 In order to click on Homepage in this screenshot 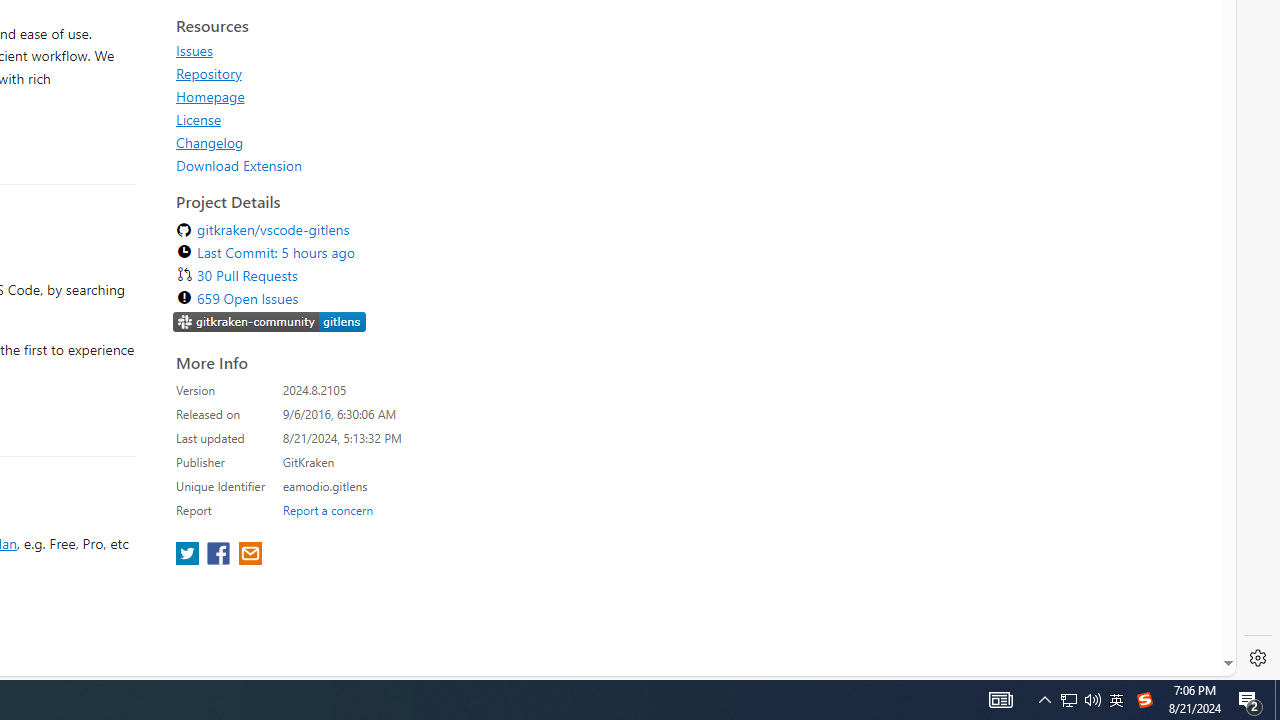, I will do `click(358, 96)`.